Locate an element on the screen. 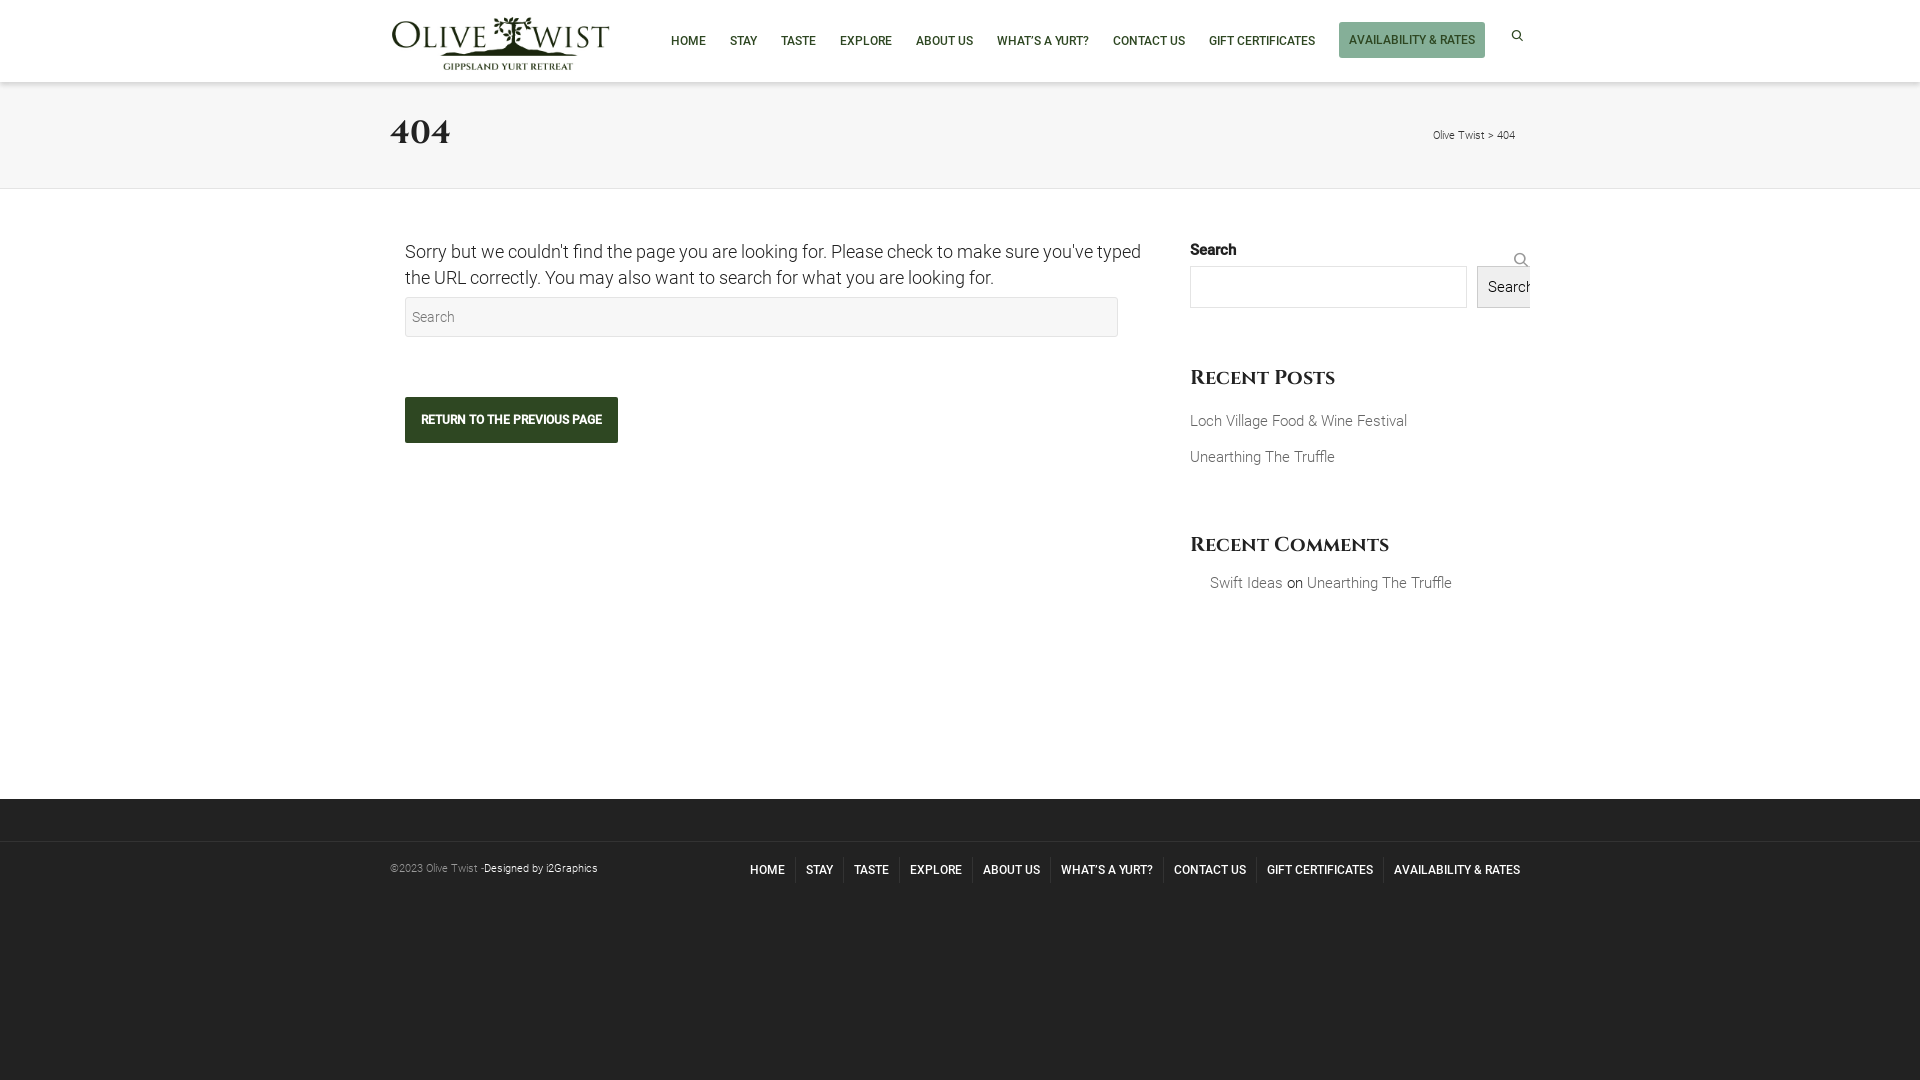 The image size is (1920, 1080). CONTACT US is located at coordinates (1210, 870).